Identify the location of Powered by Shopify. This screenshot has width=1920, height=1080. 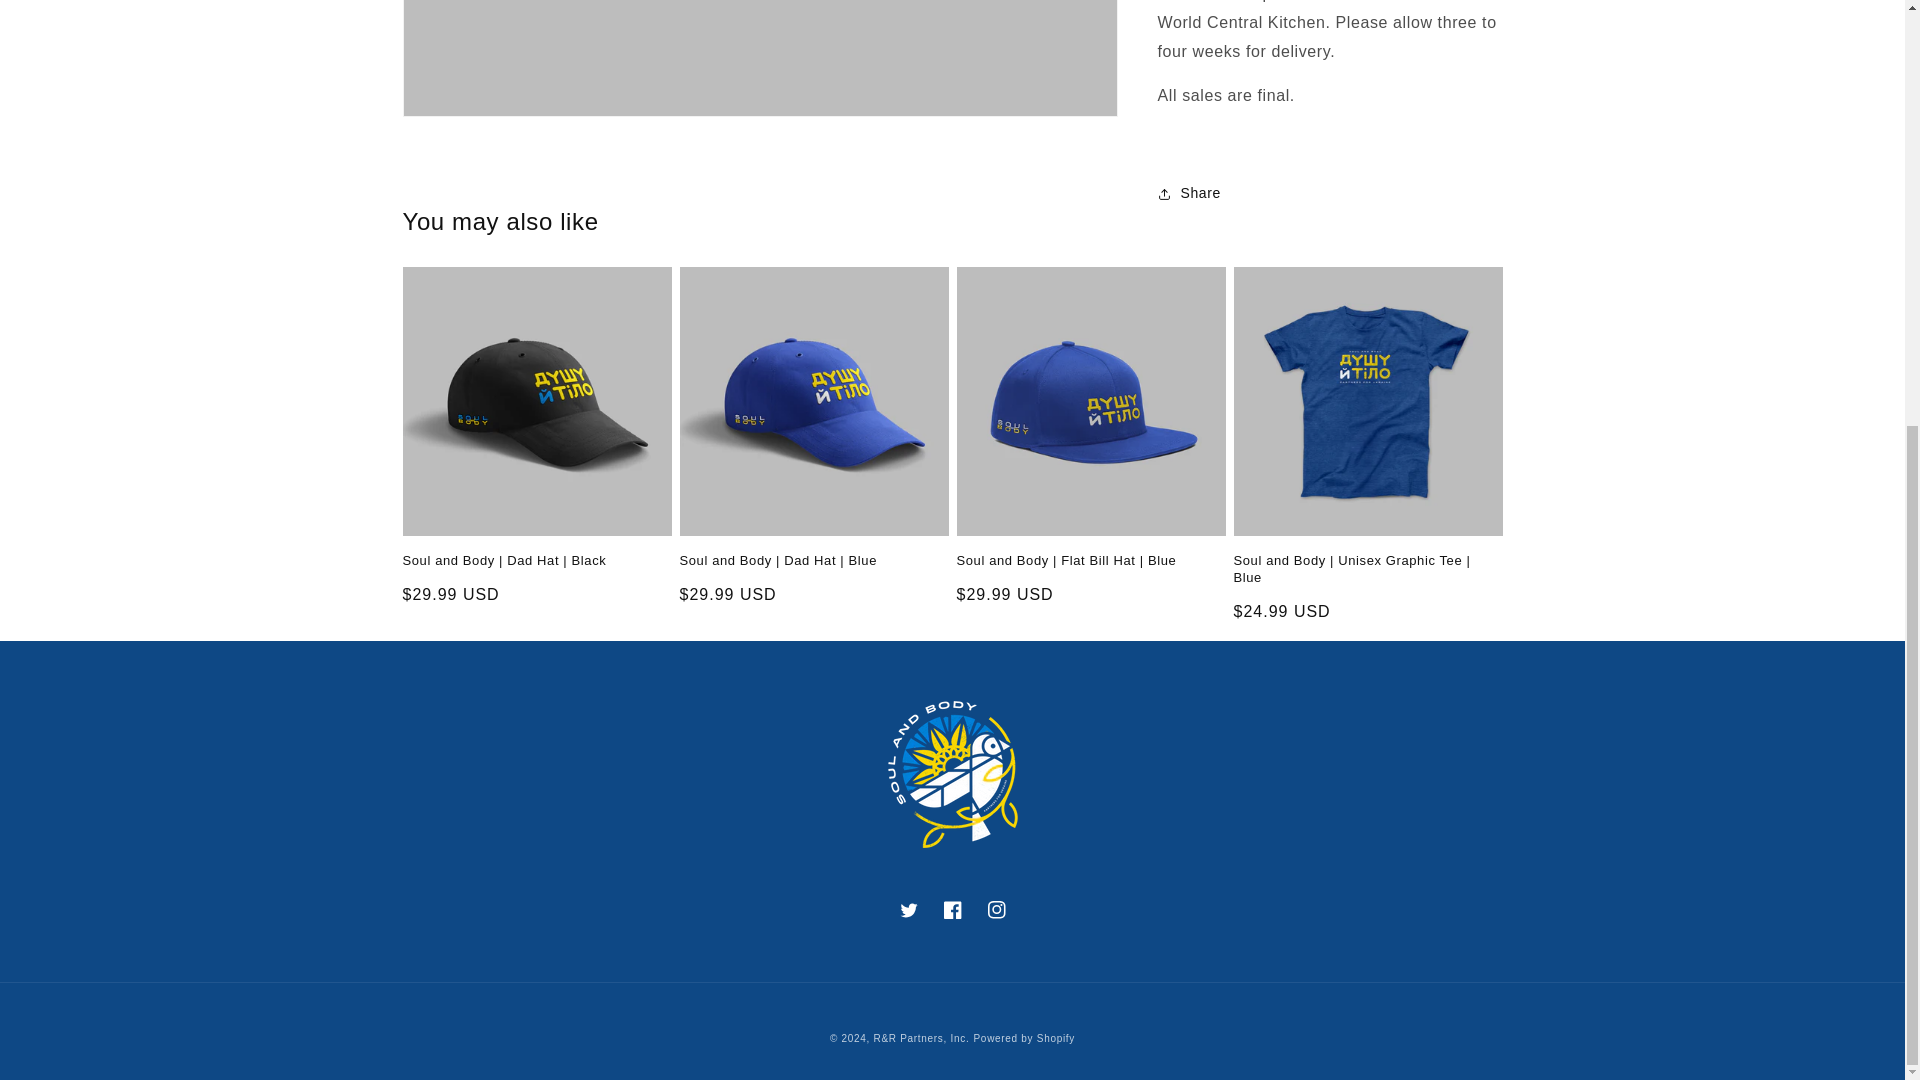
(1024, 1038).